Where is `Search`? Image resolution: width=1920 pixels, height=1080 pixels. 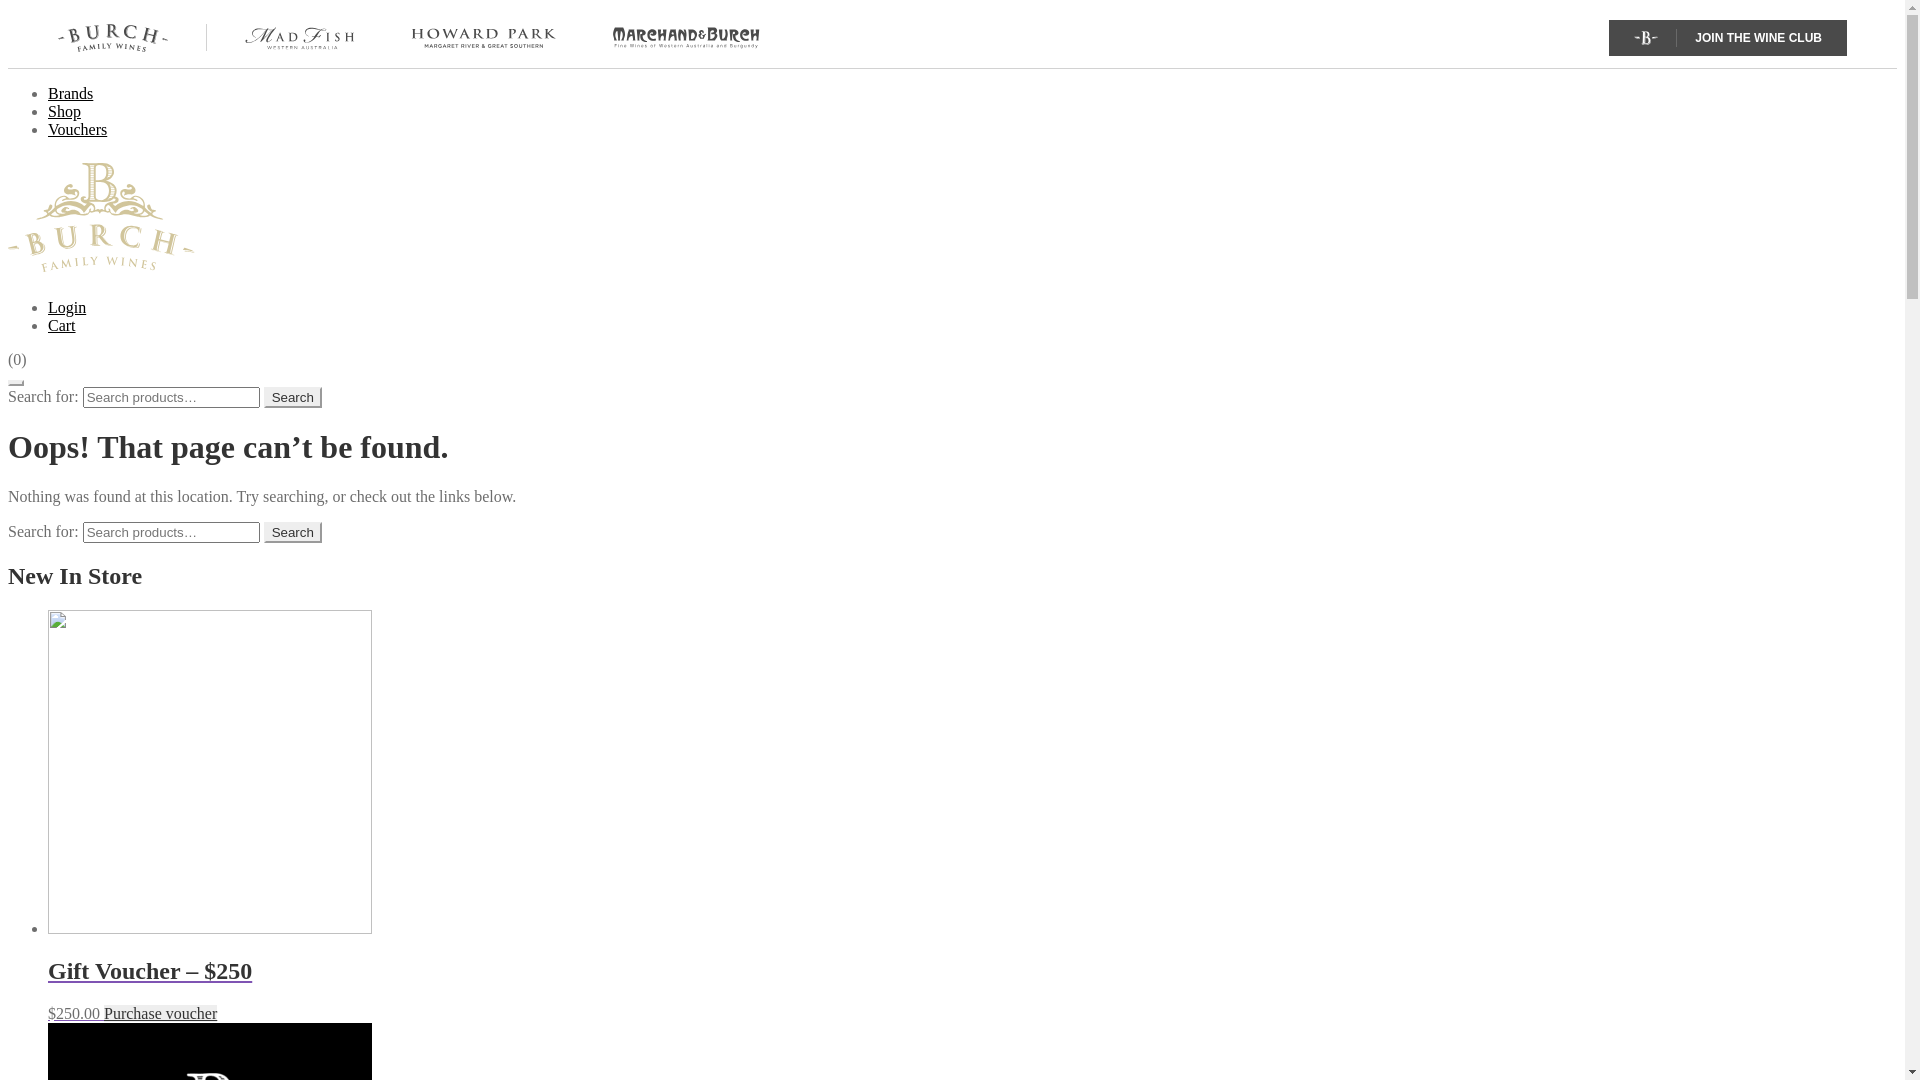 Search is located at coordinates (293, 398).